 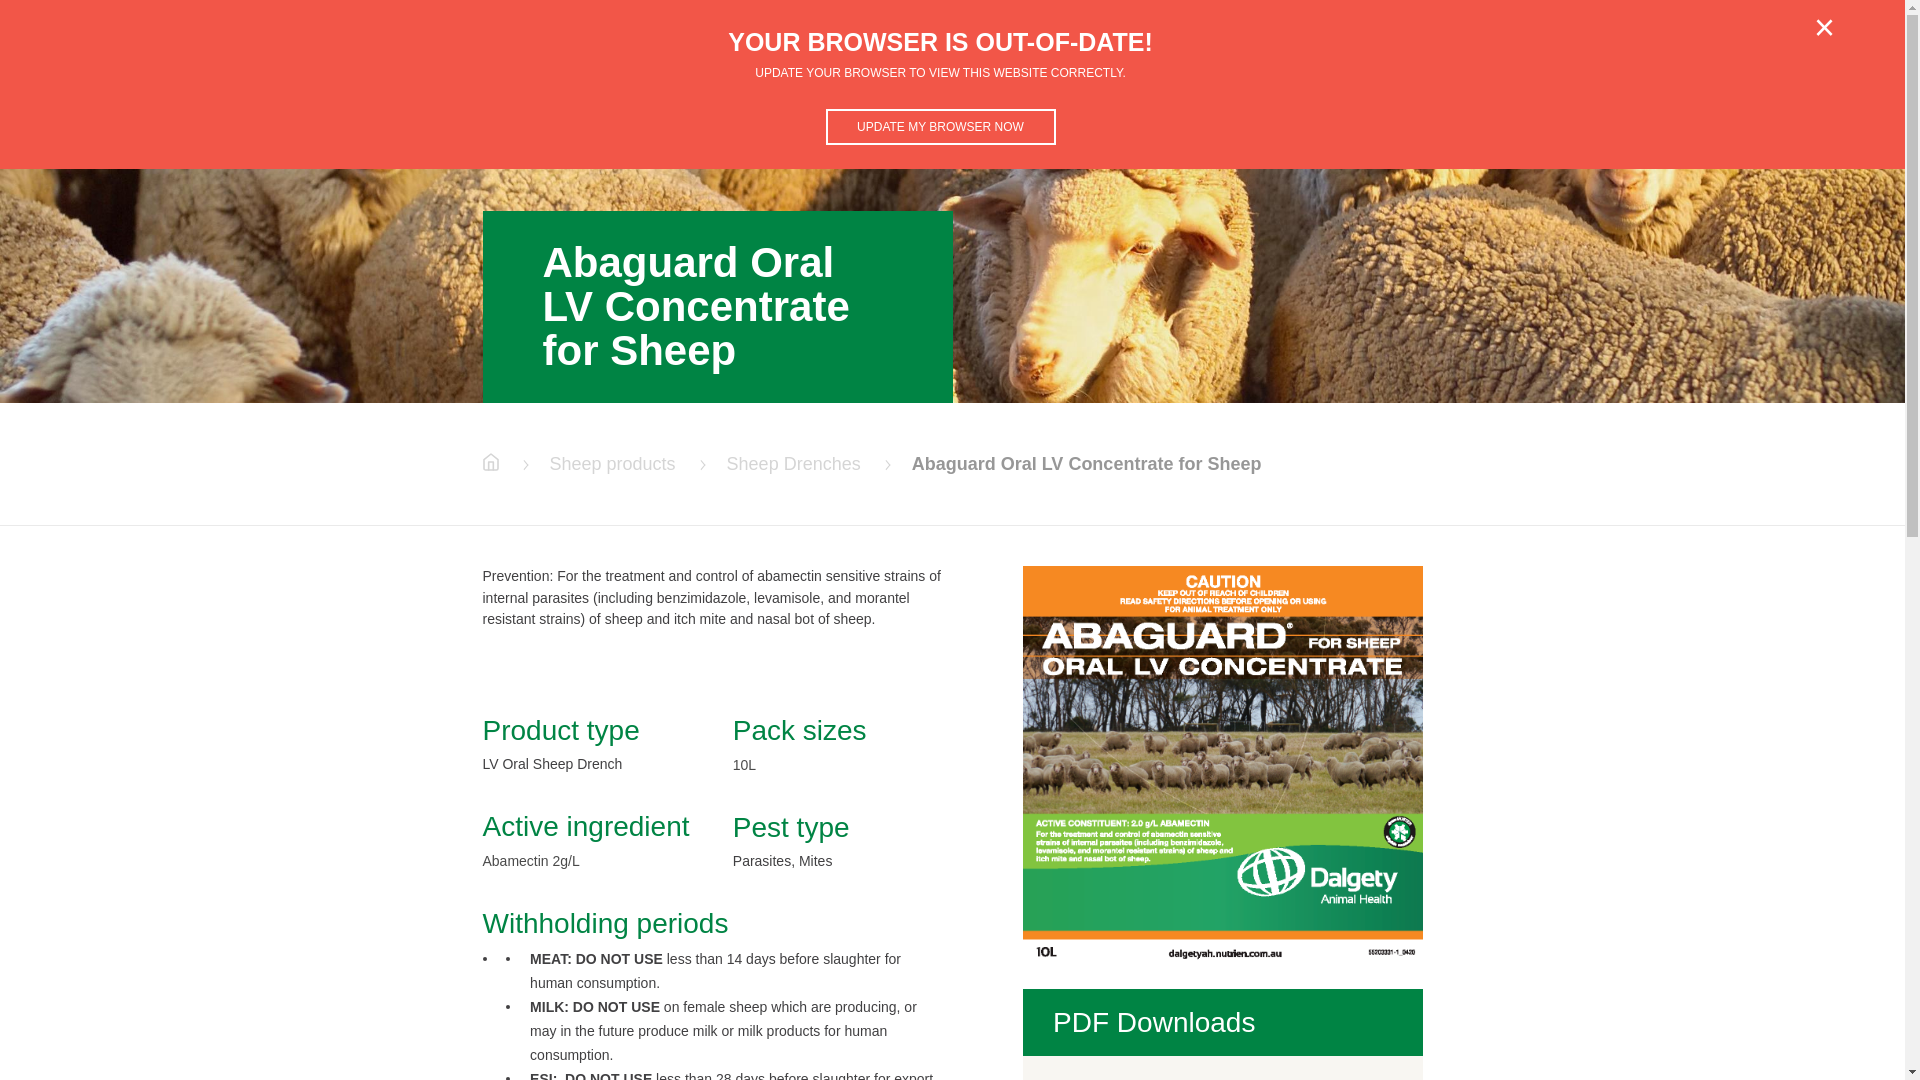 What do you see at coordinates (1222, 50) in the screenshot?
I see `Cattle Products` at bounding box center [1222, 50].